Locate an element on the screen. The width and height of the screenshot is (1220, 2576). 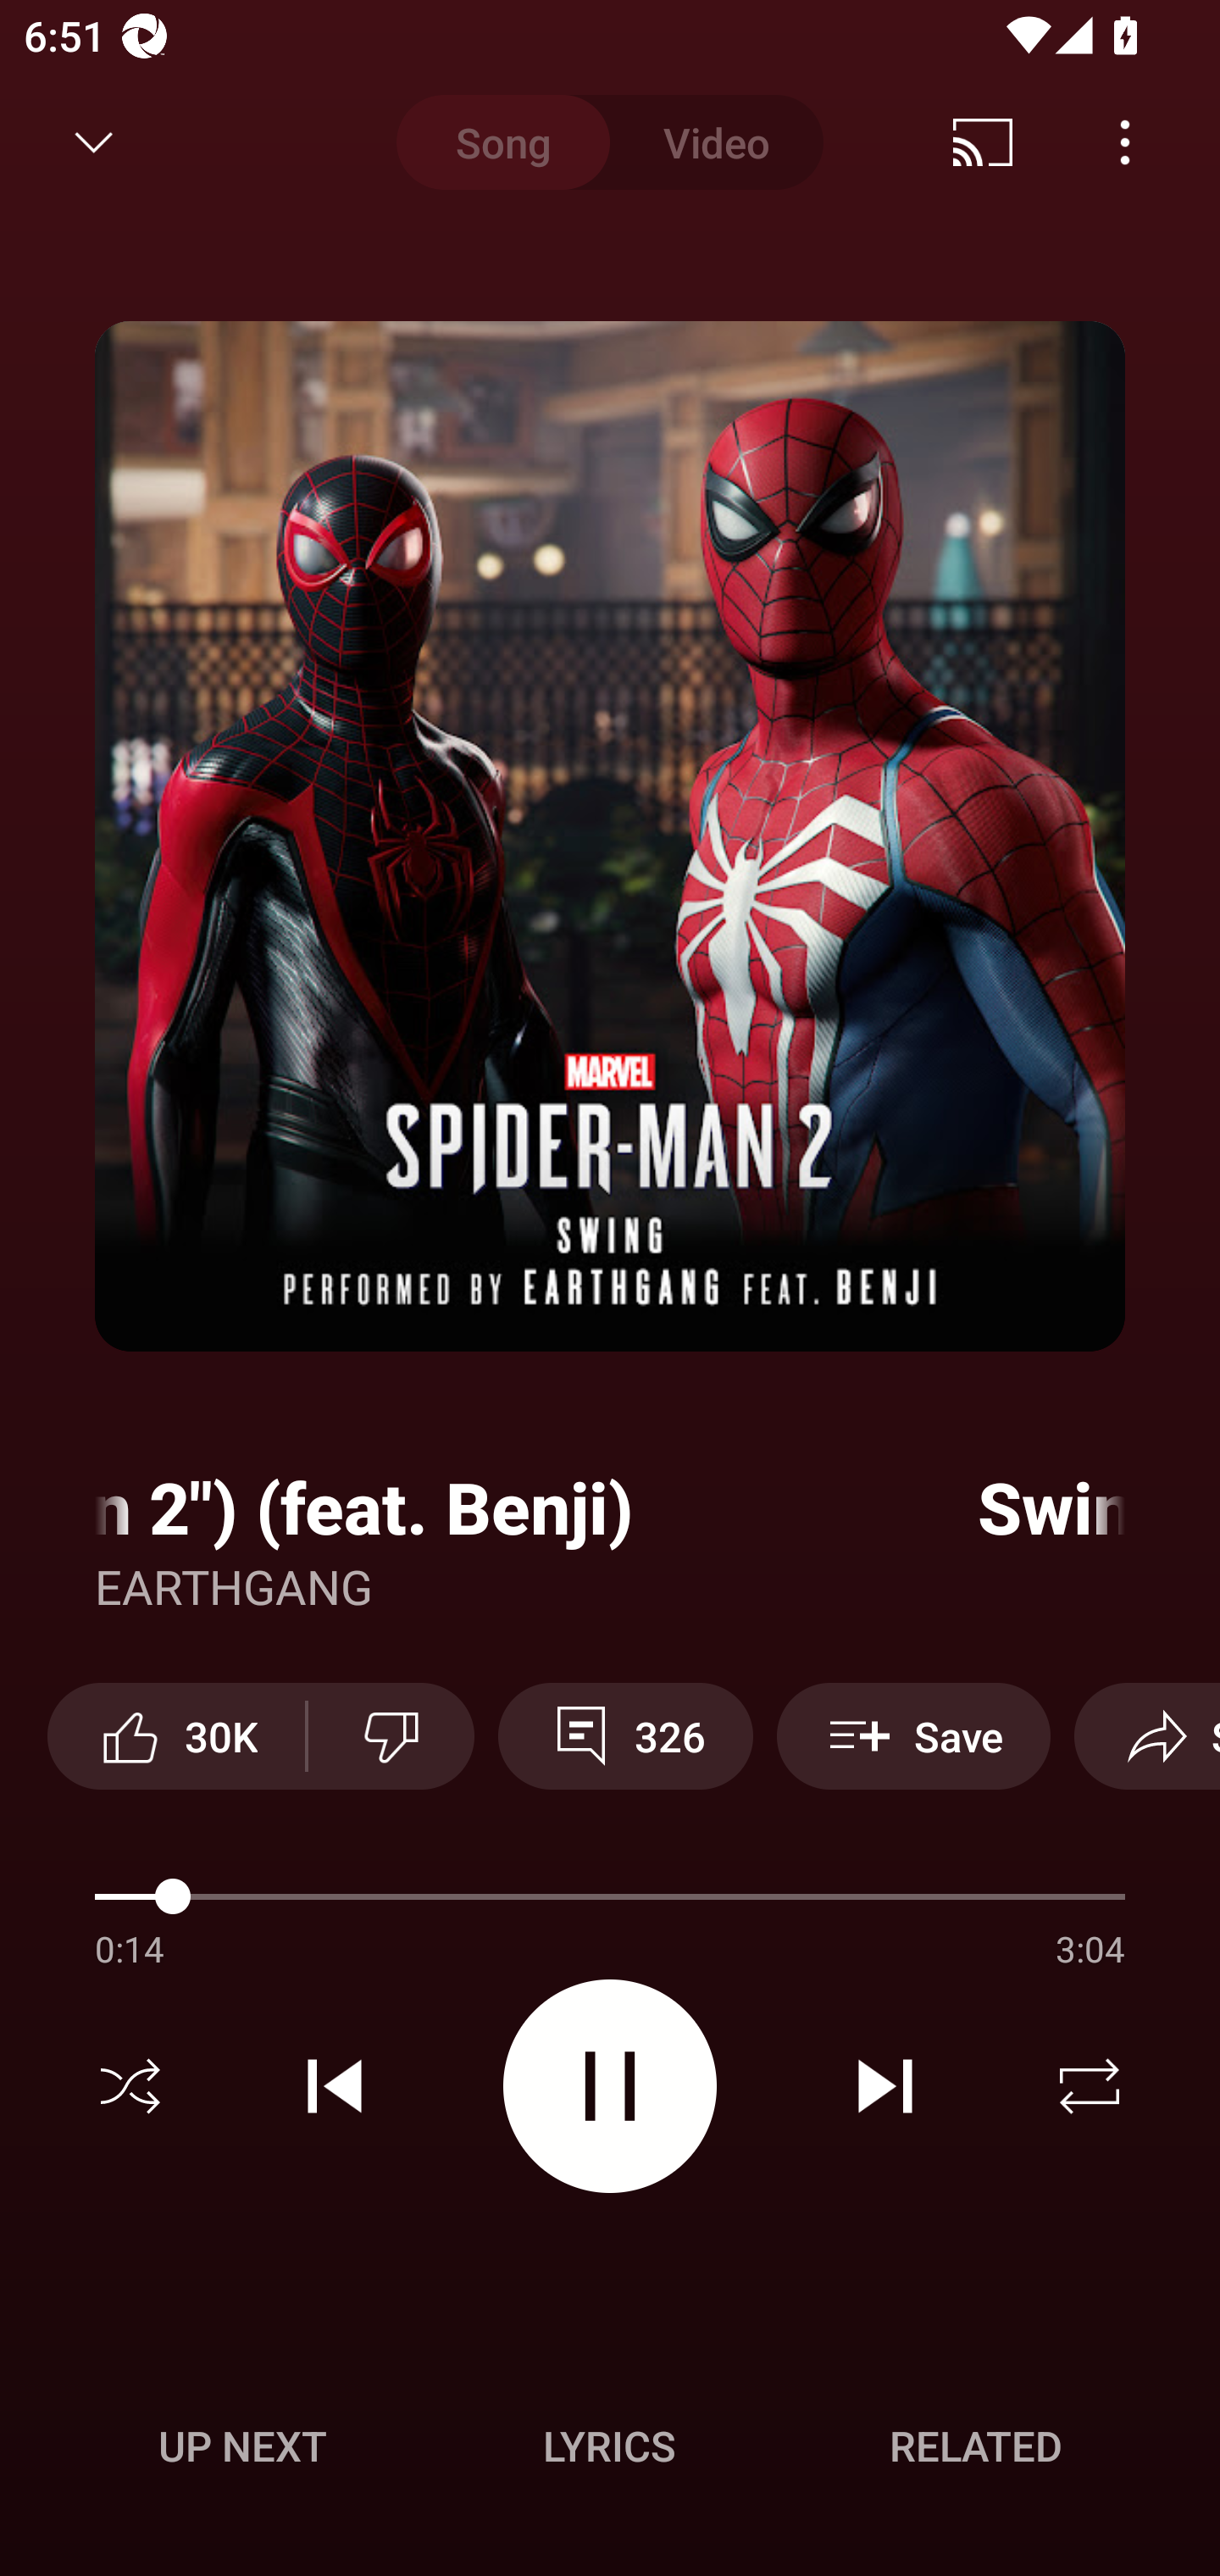
Up next UP NEXT Lyrics LYRICS Related RELATED is located at coordinates (610, 2451).